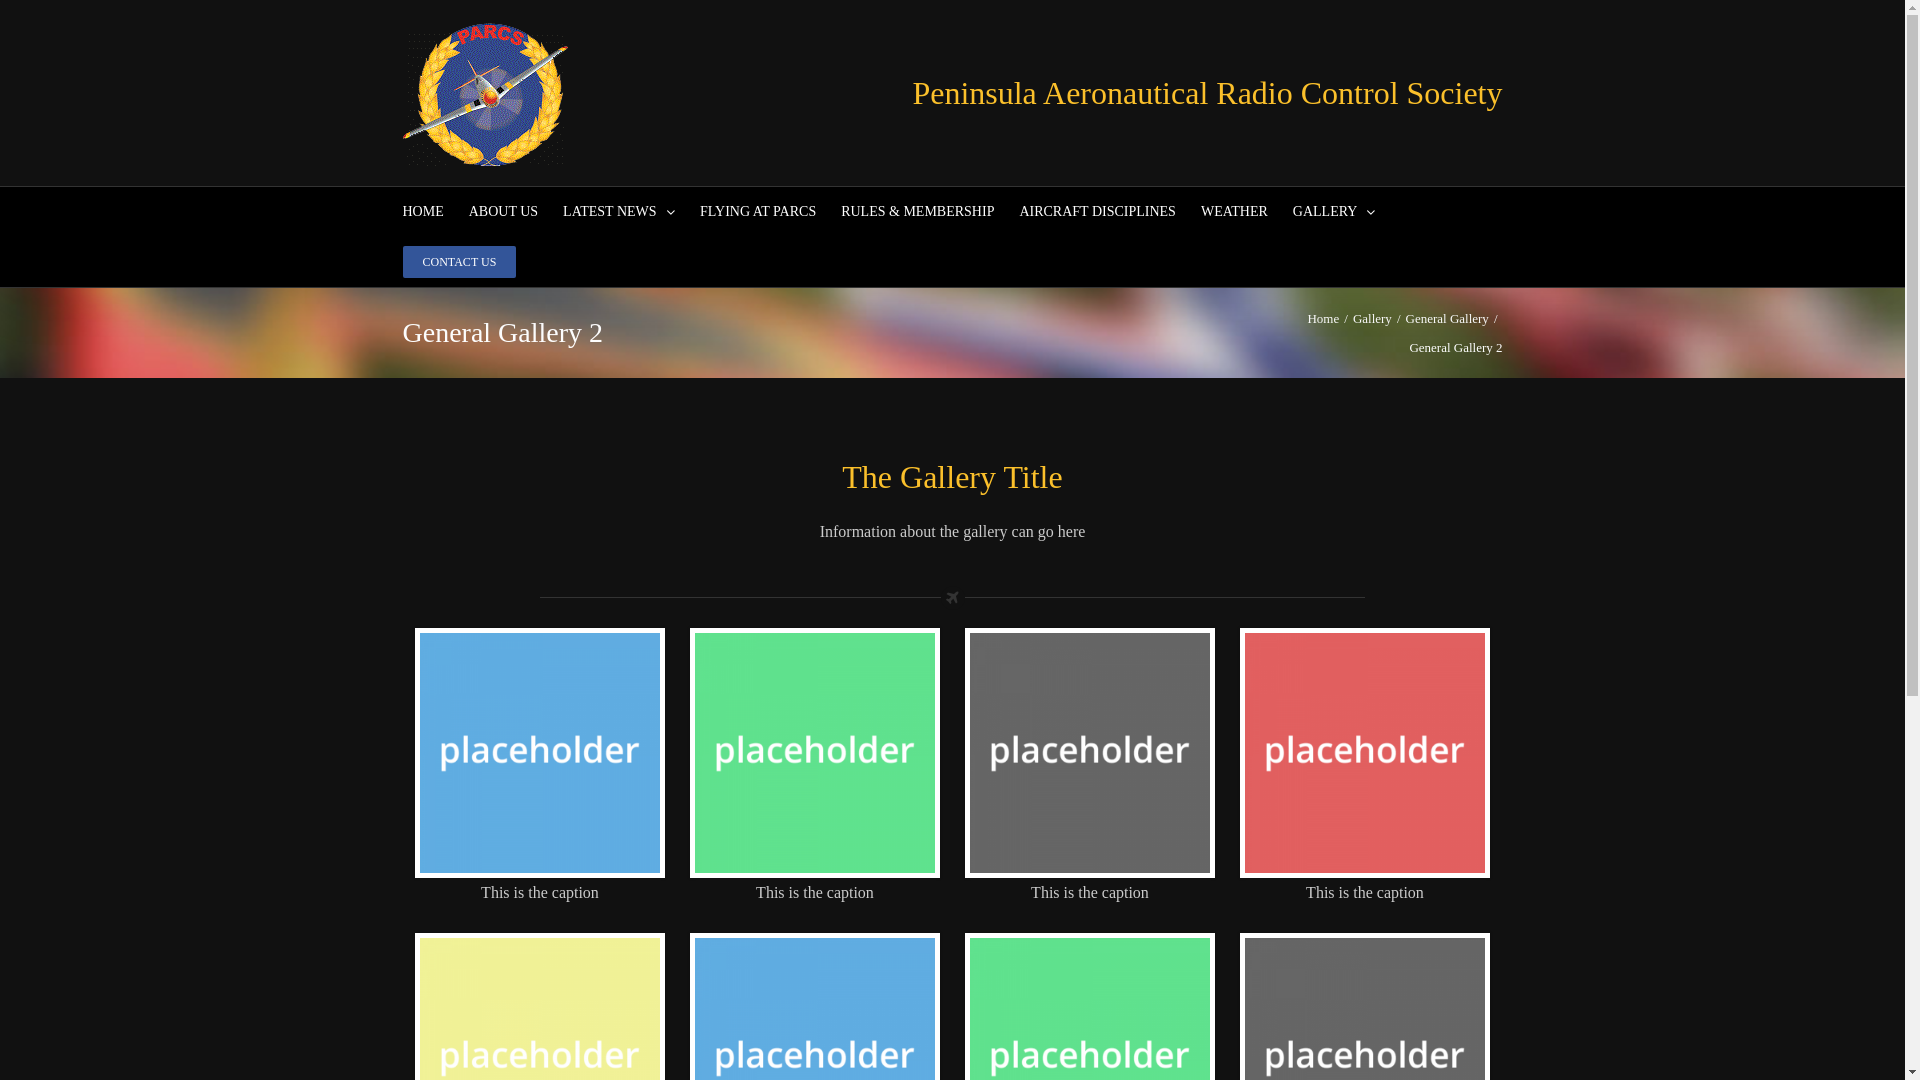 The image size is (1920, 1080). I want to click on ABOUT US, so click(504, 212).